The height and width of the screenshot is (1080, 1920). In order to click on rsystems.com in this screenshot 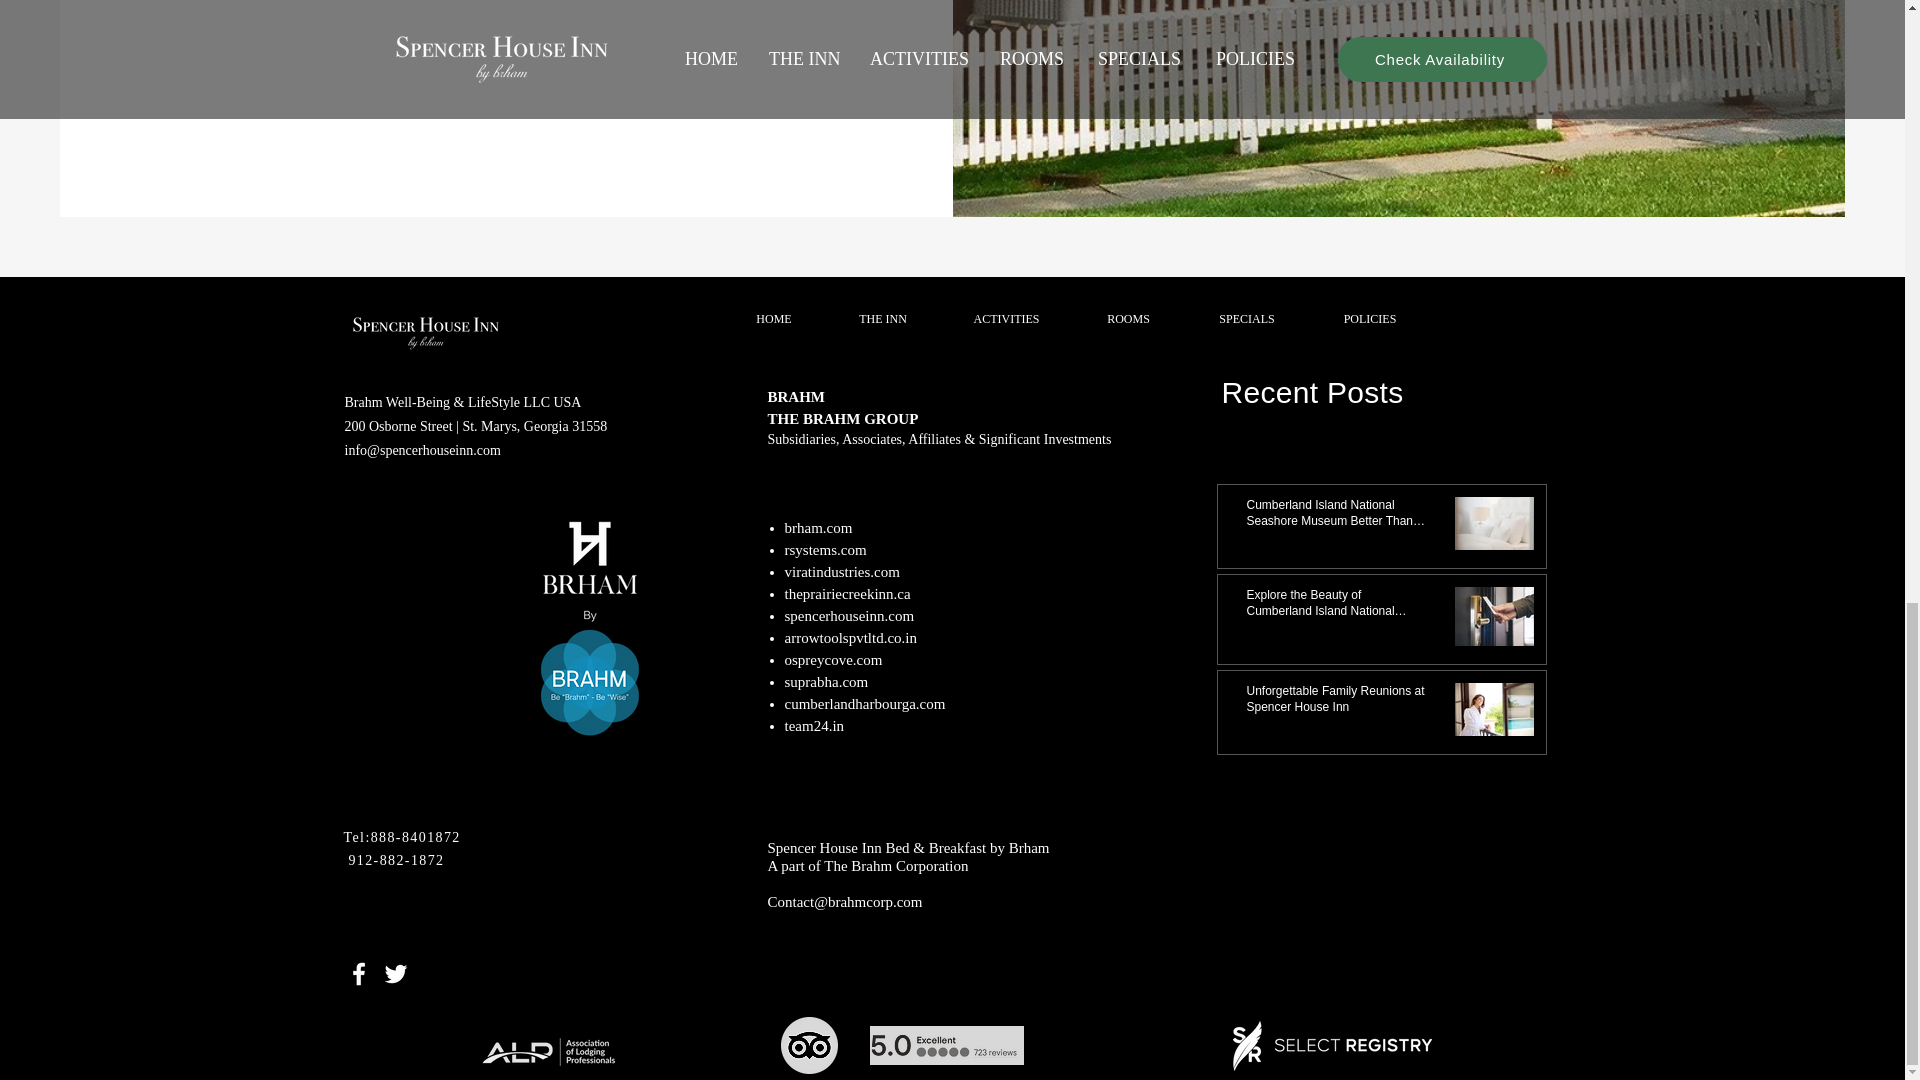, I will do `click(824, 550)`.